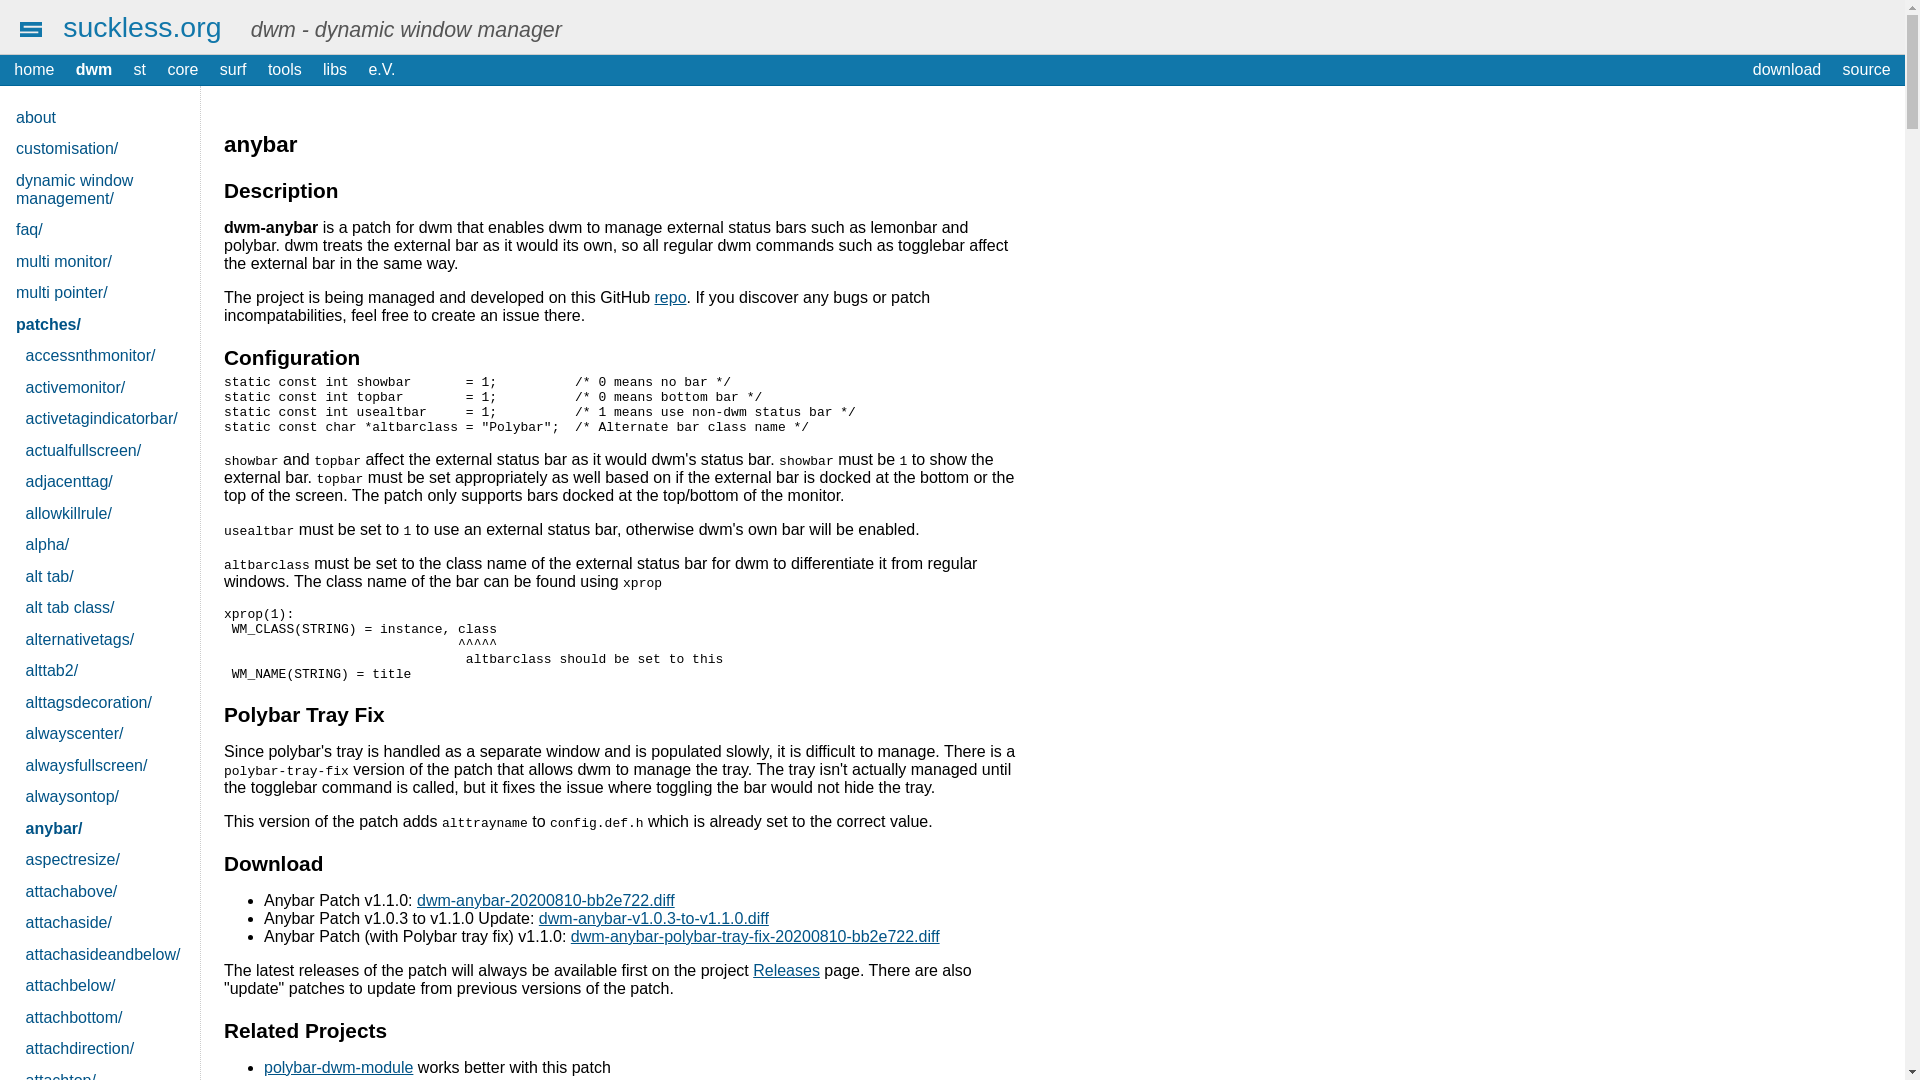 Image resolution: width=1920 pixels, height=1080 pixels. I want to click on suckless.org, so click(142, 26).